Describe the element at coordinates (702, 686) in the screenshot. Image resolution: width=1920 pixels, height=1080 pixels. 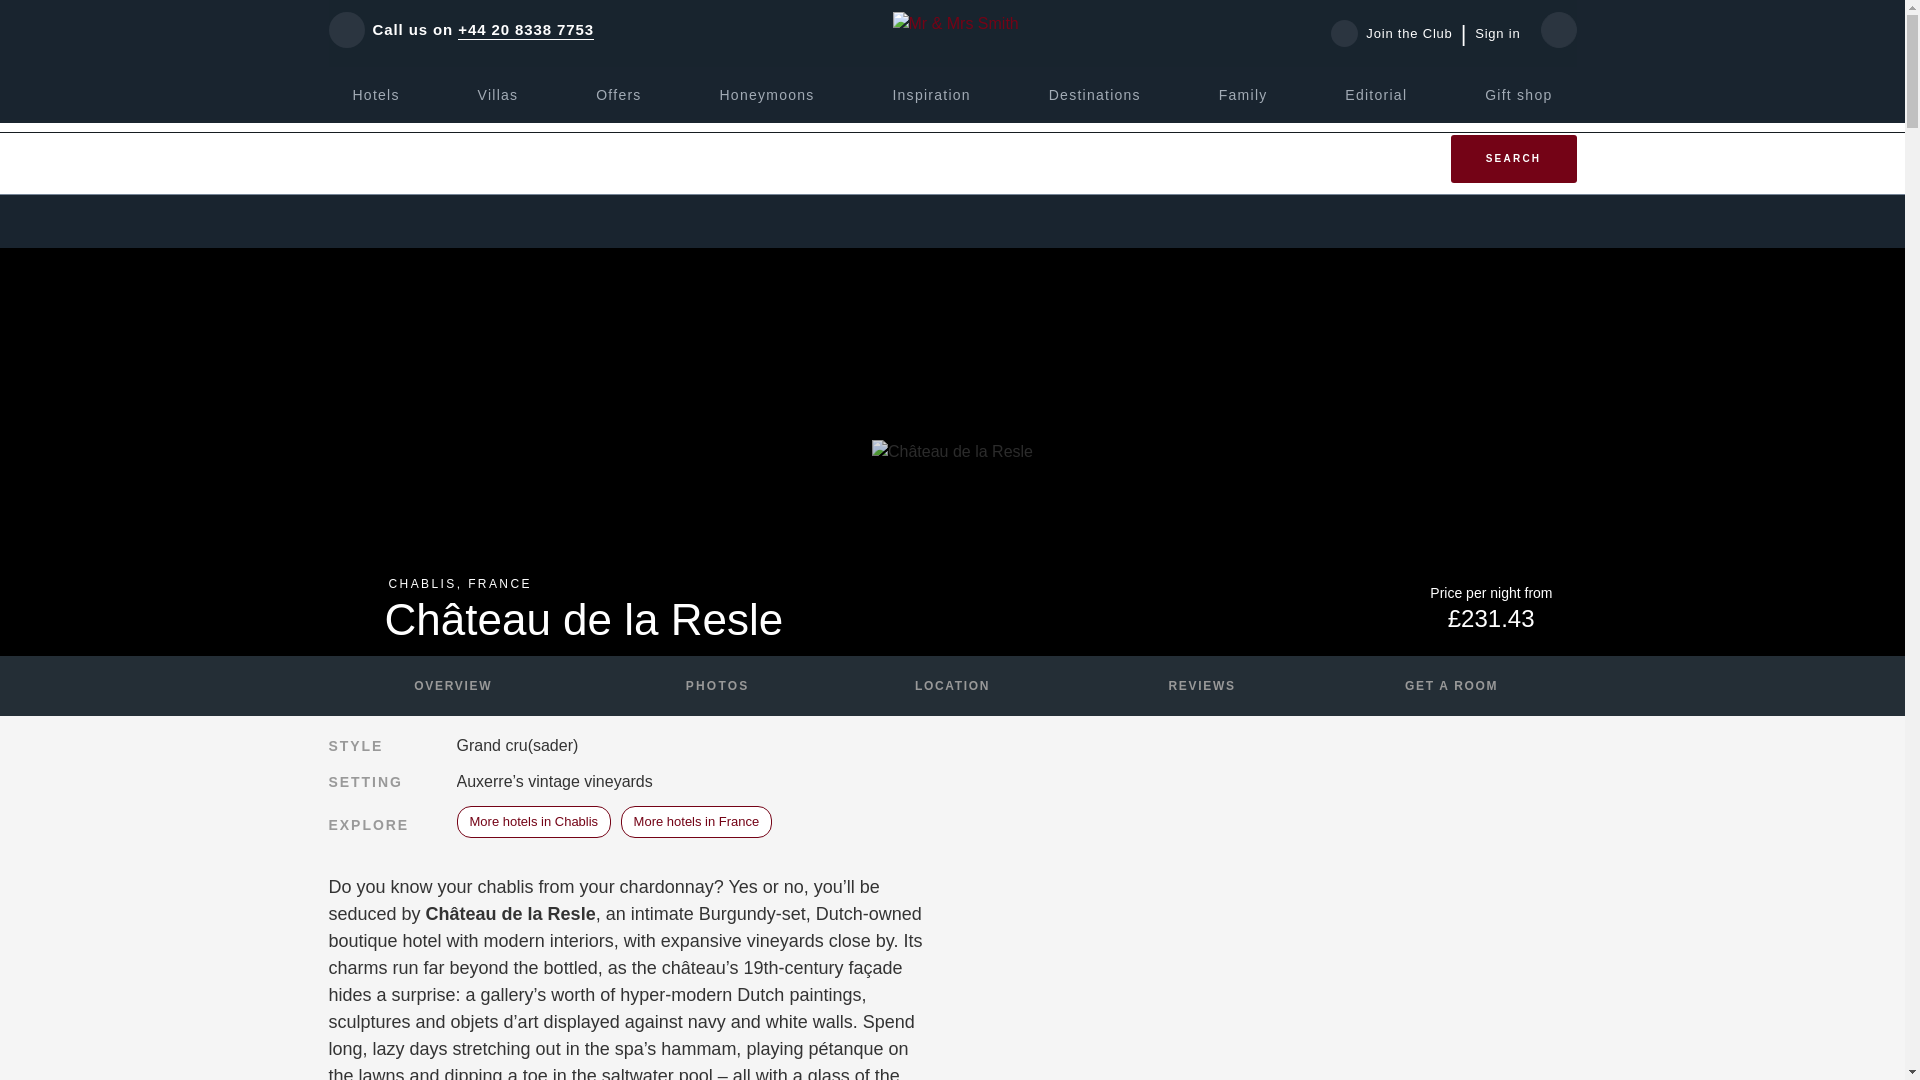
I see `PHOTOS` at that location.